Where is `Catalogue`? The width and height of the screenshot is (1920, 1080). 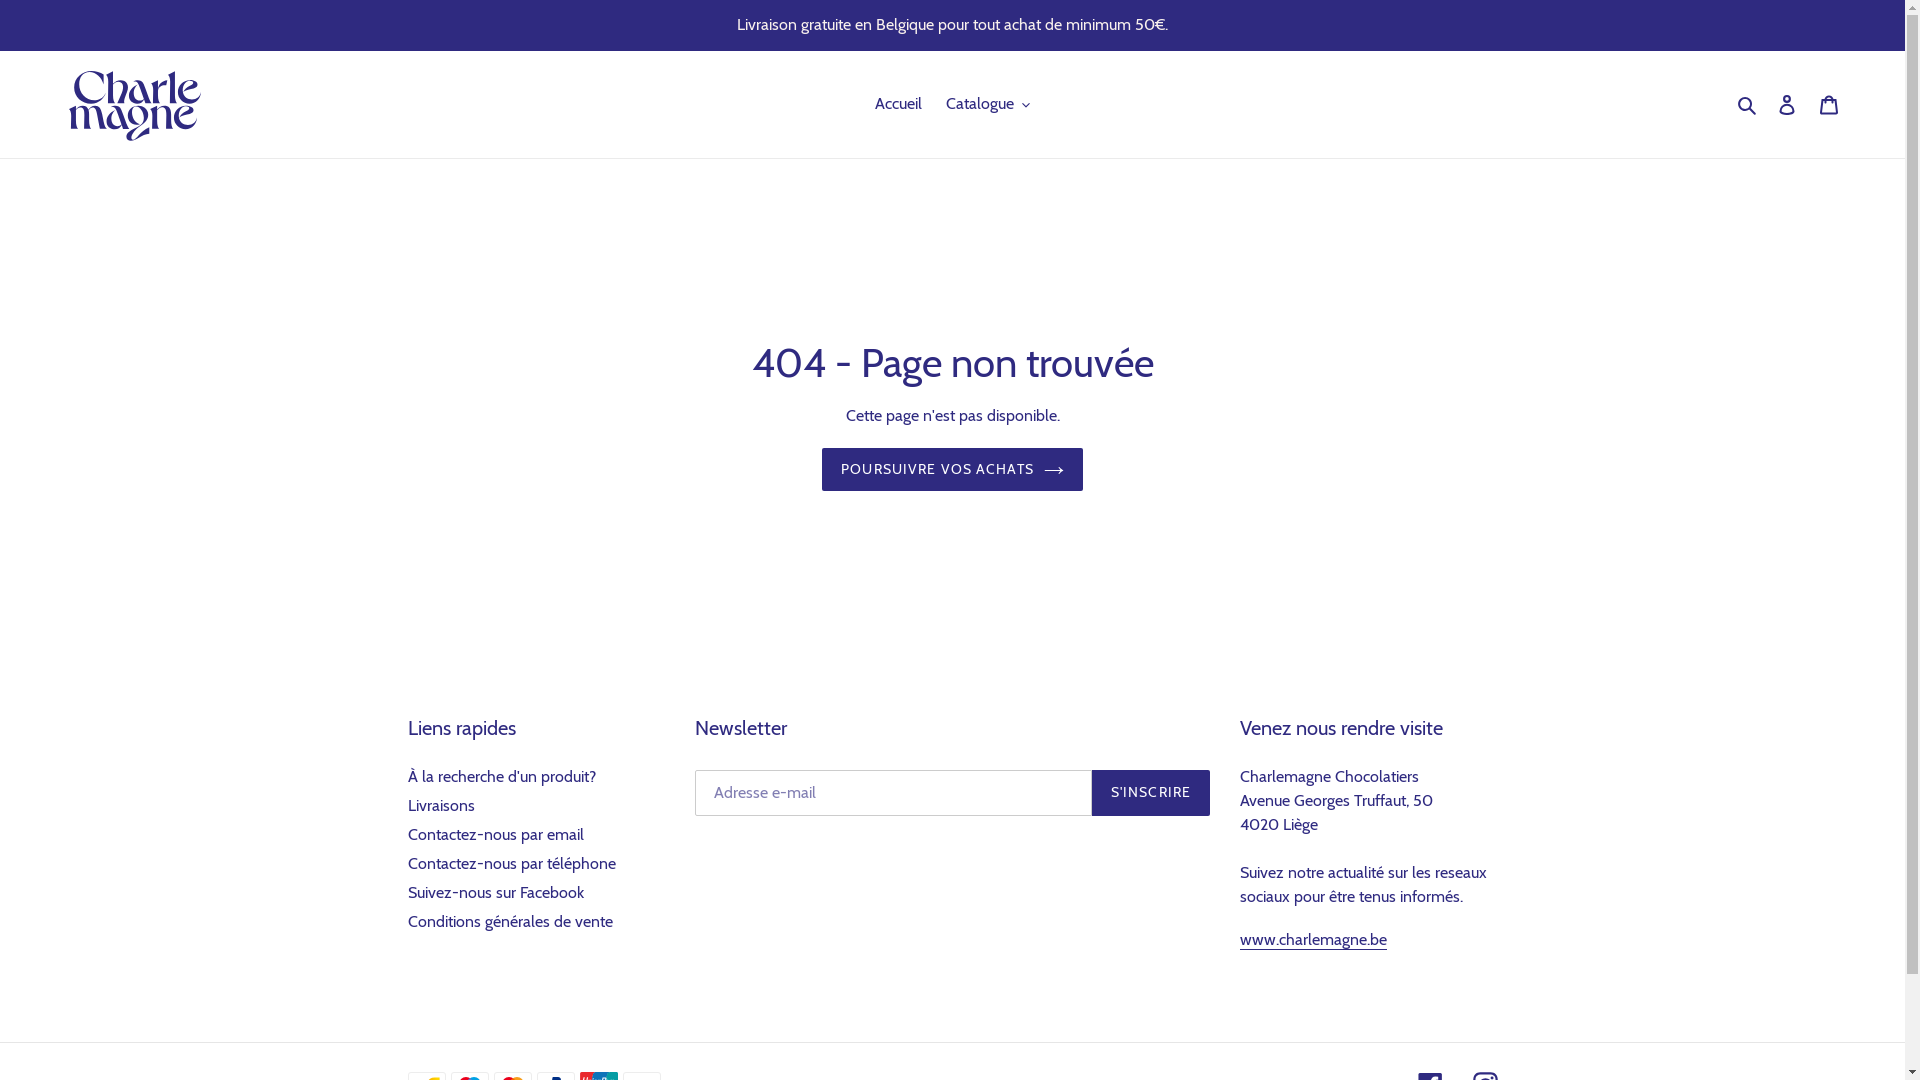
Catalogue is located at coordinates (988, 104).